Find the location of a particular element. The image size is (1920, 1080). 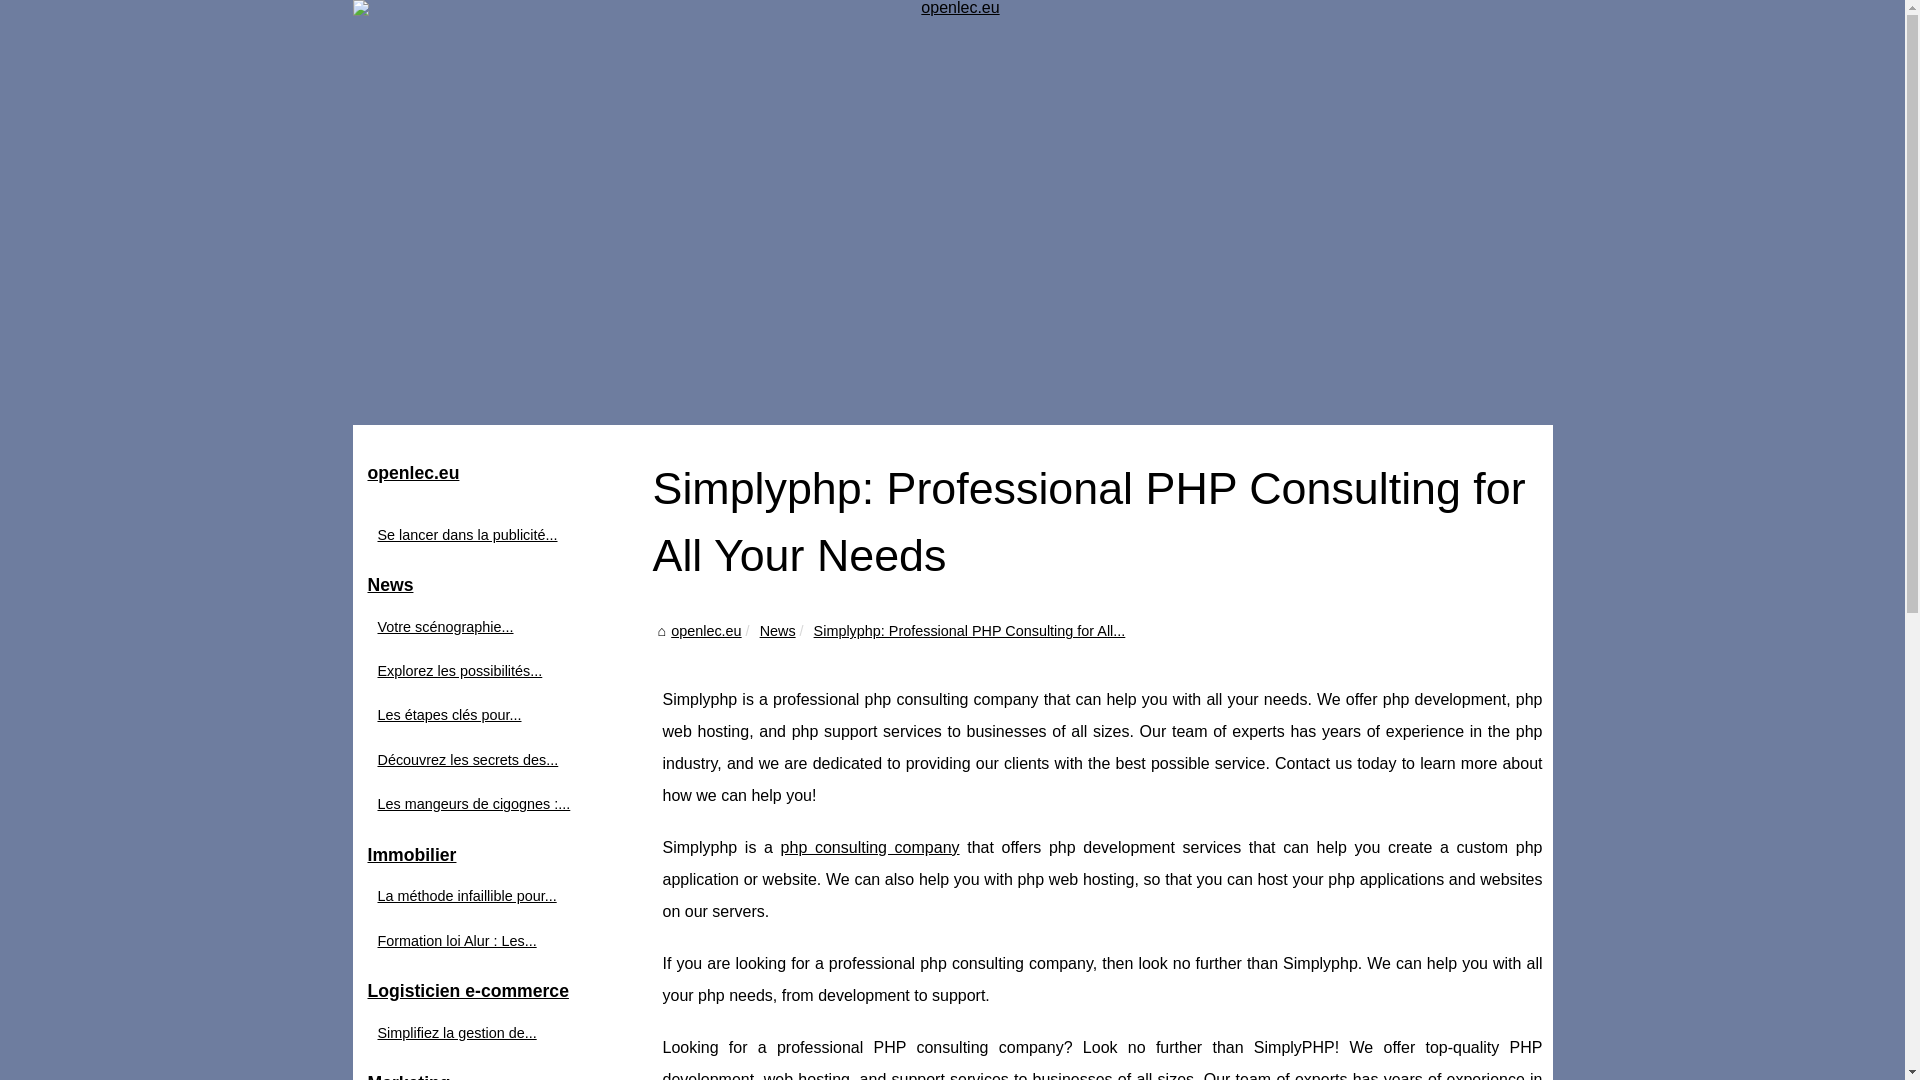

News is located at coordinates (778, 631).